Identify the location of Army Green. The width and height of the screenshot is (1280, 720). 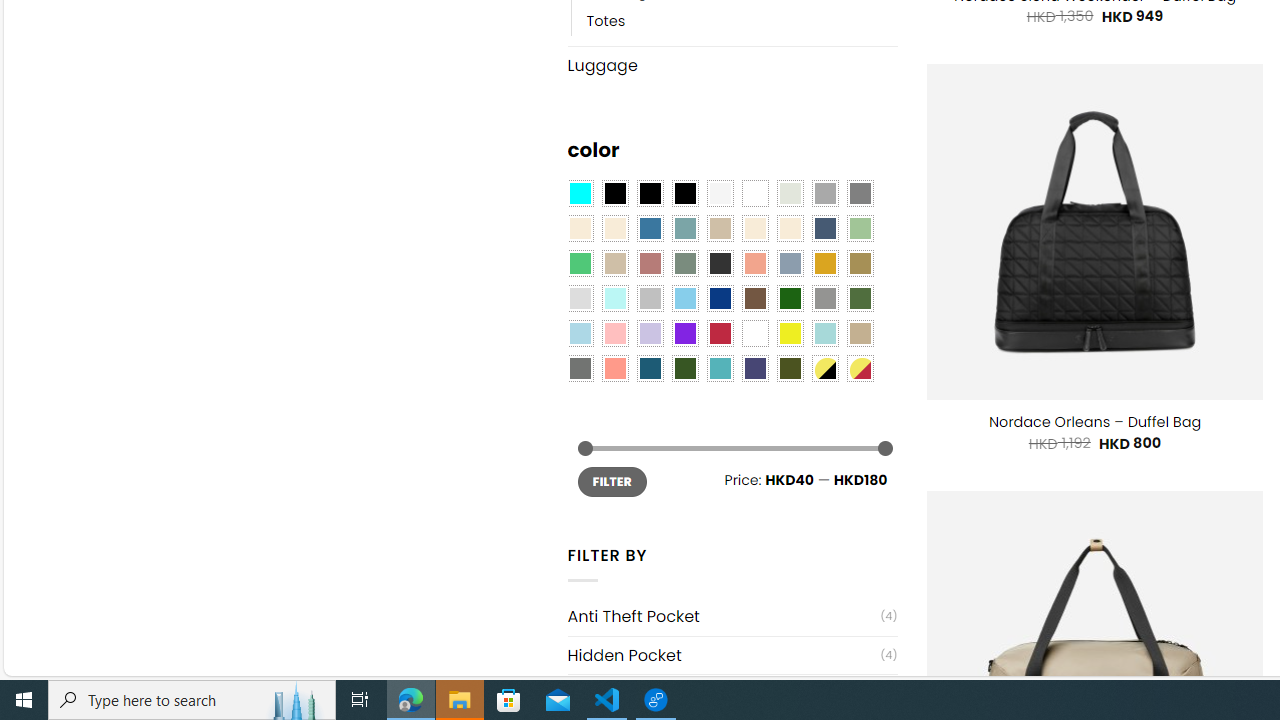
(789, 368).